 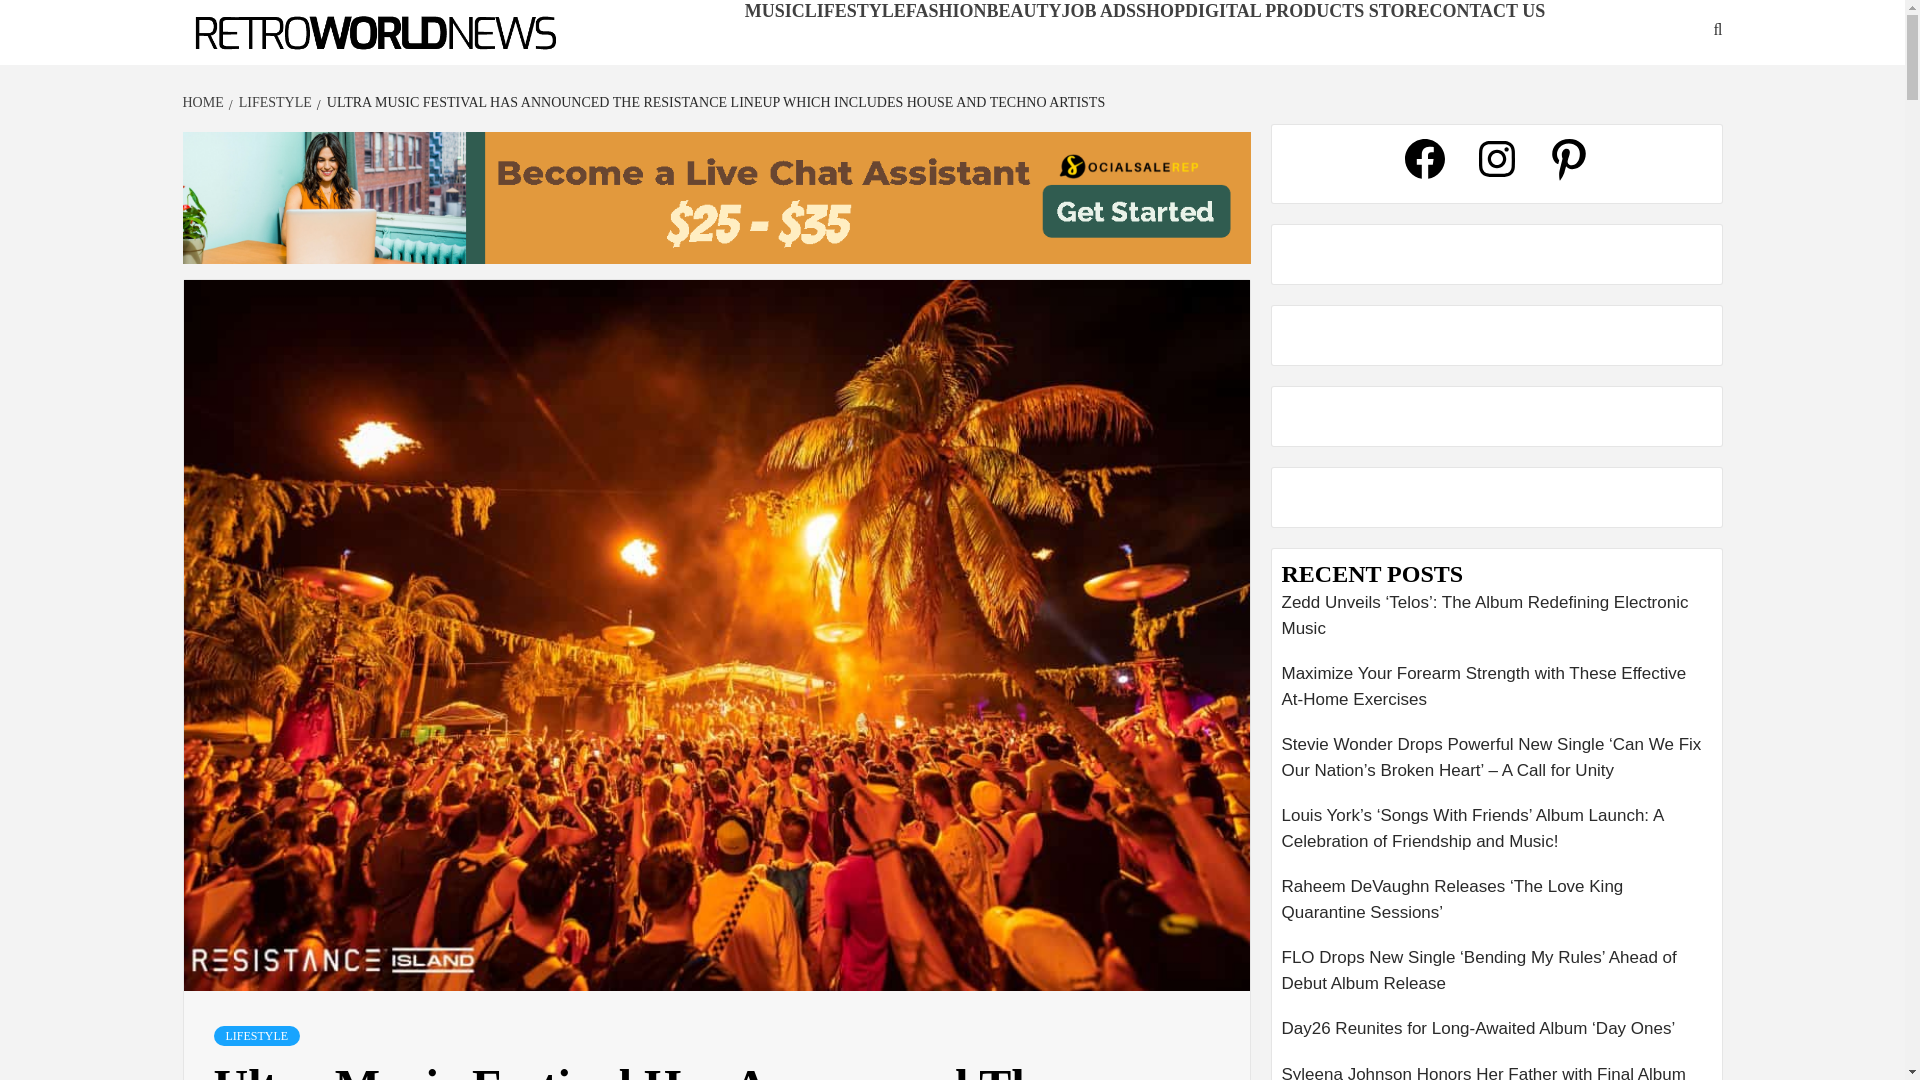 What do you see at coordinates (1486, 10) in the screenshot?
I see `CONTACT US` at bounding box center [1486, 10].